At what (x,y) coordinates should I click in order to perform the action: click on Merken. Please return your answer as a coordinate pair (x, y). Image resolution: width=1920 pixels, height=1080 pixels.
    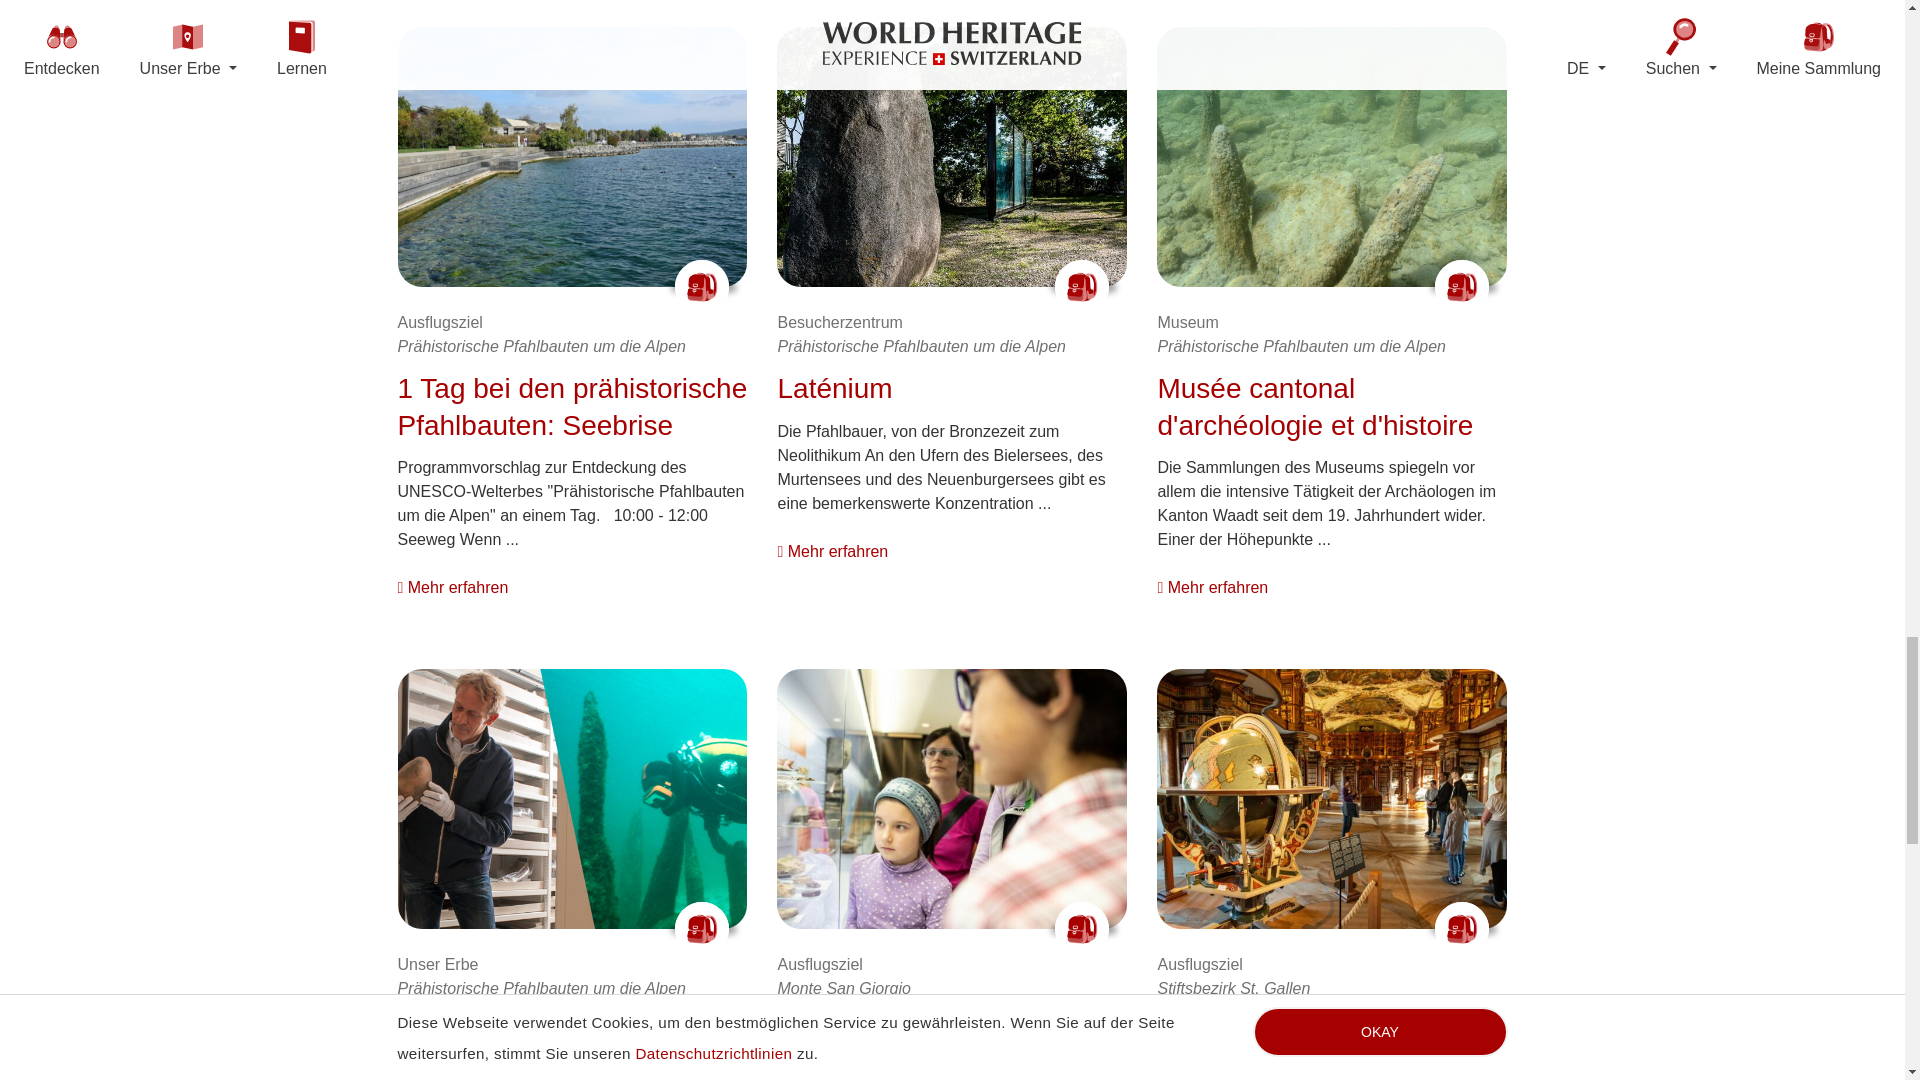
    Looking at the image, I should click on (1462, 928).